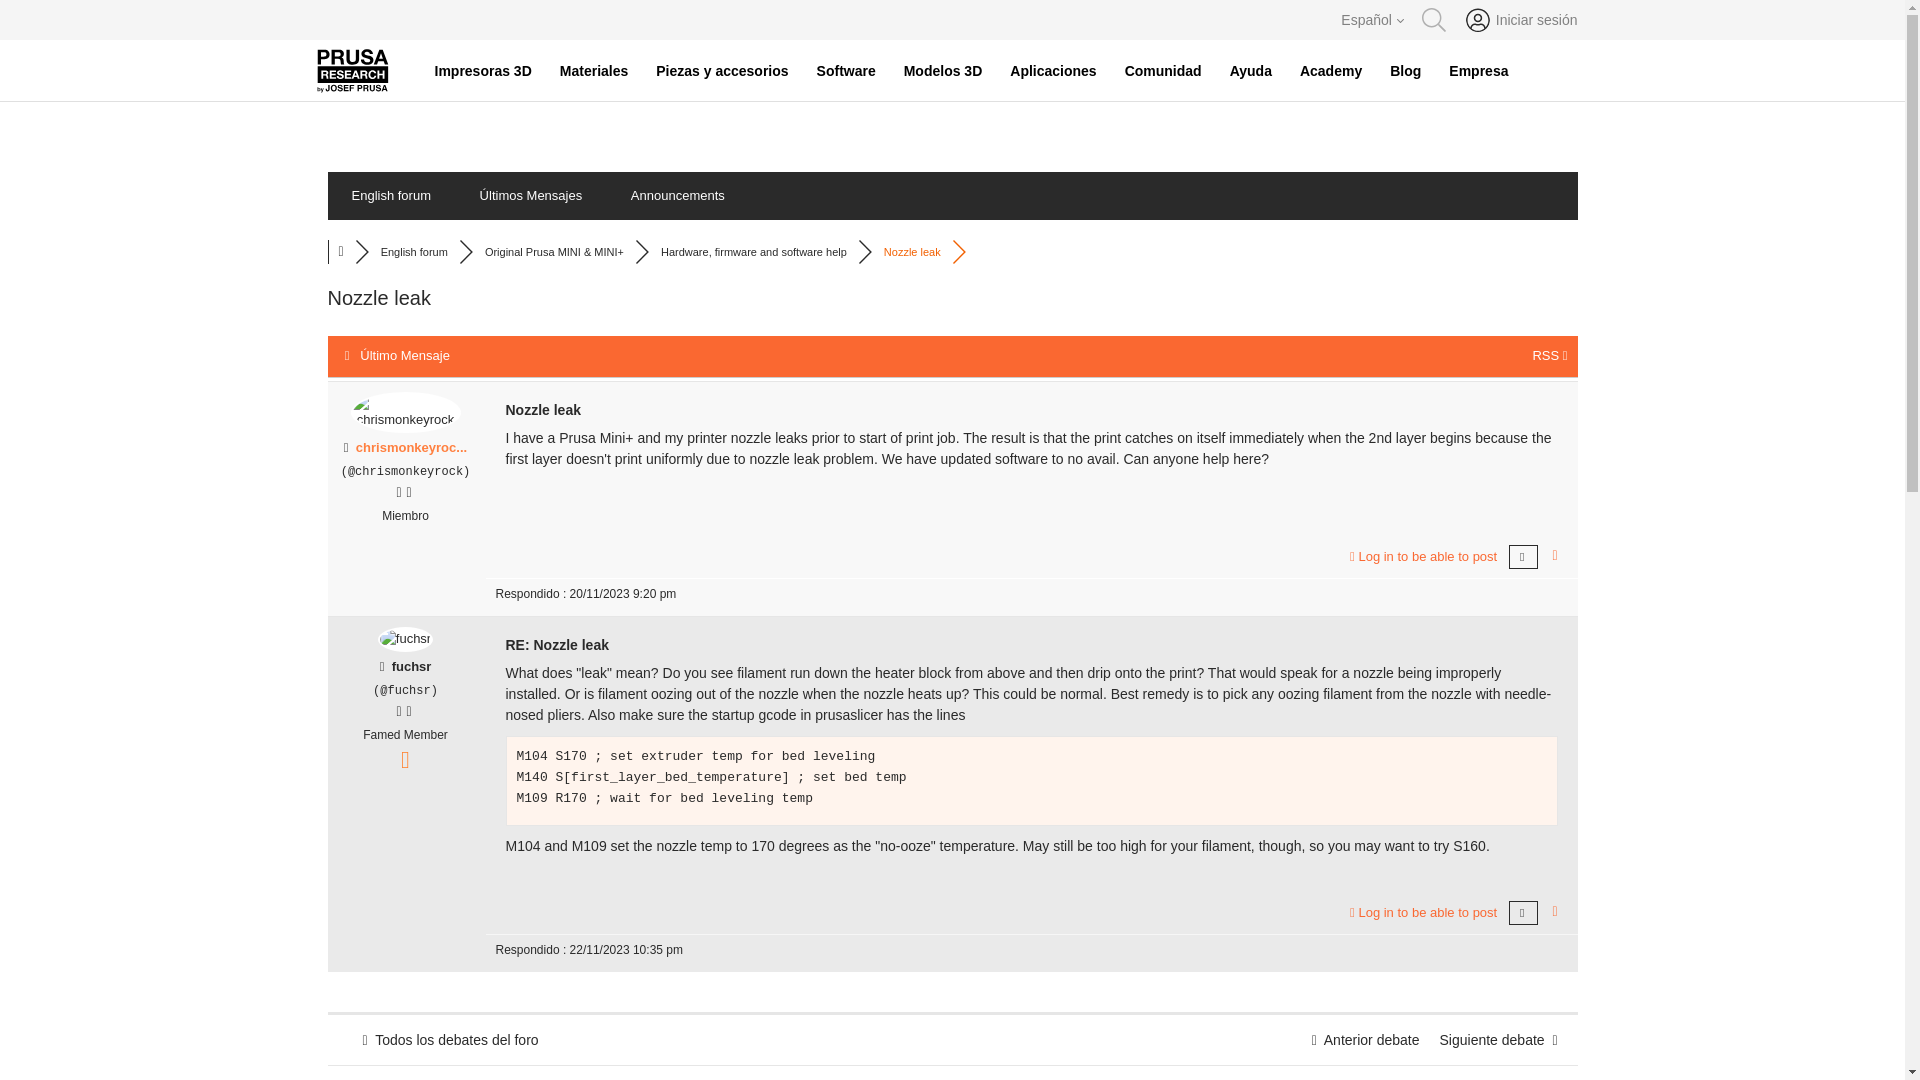 The width and height of the screenshot is (1920, 1080). Describe the element at coordinates (412, 666) in the screenshot. I see `fuchsr` at that location.